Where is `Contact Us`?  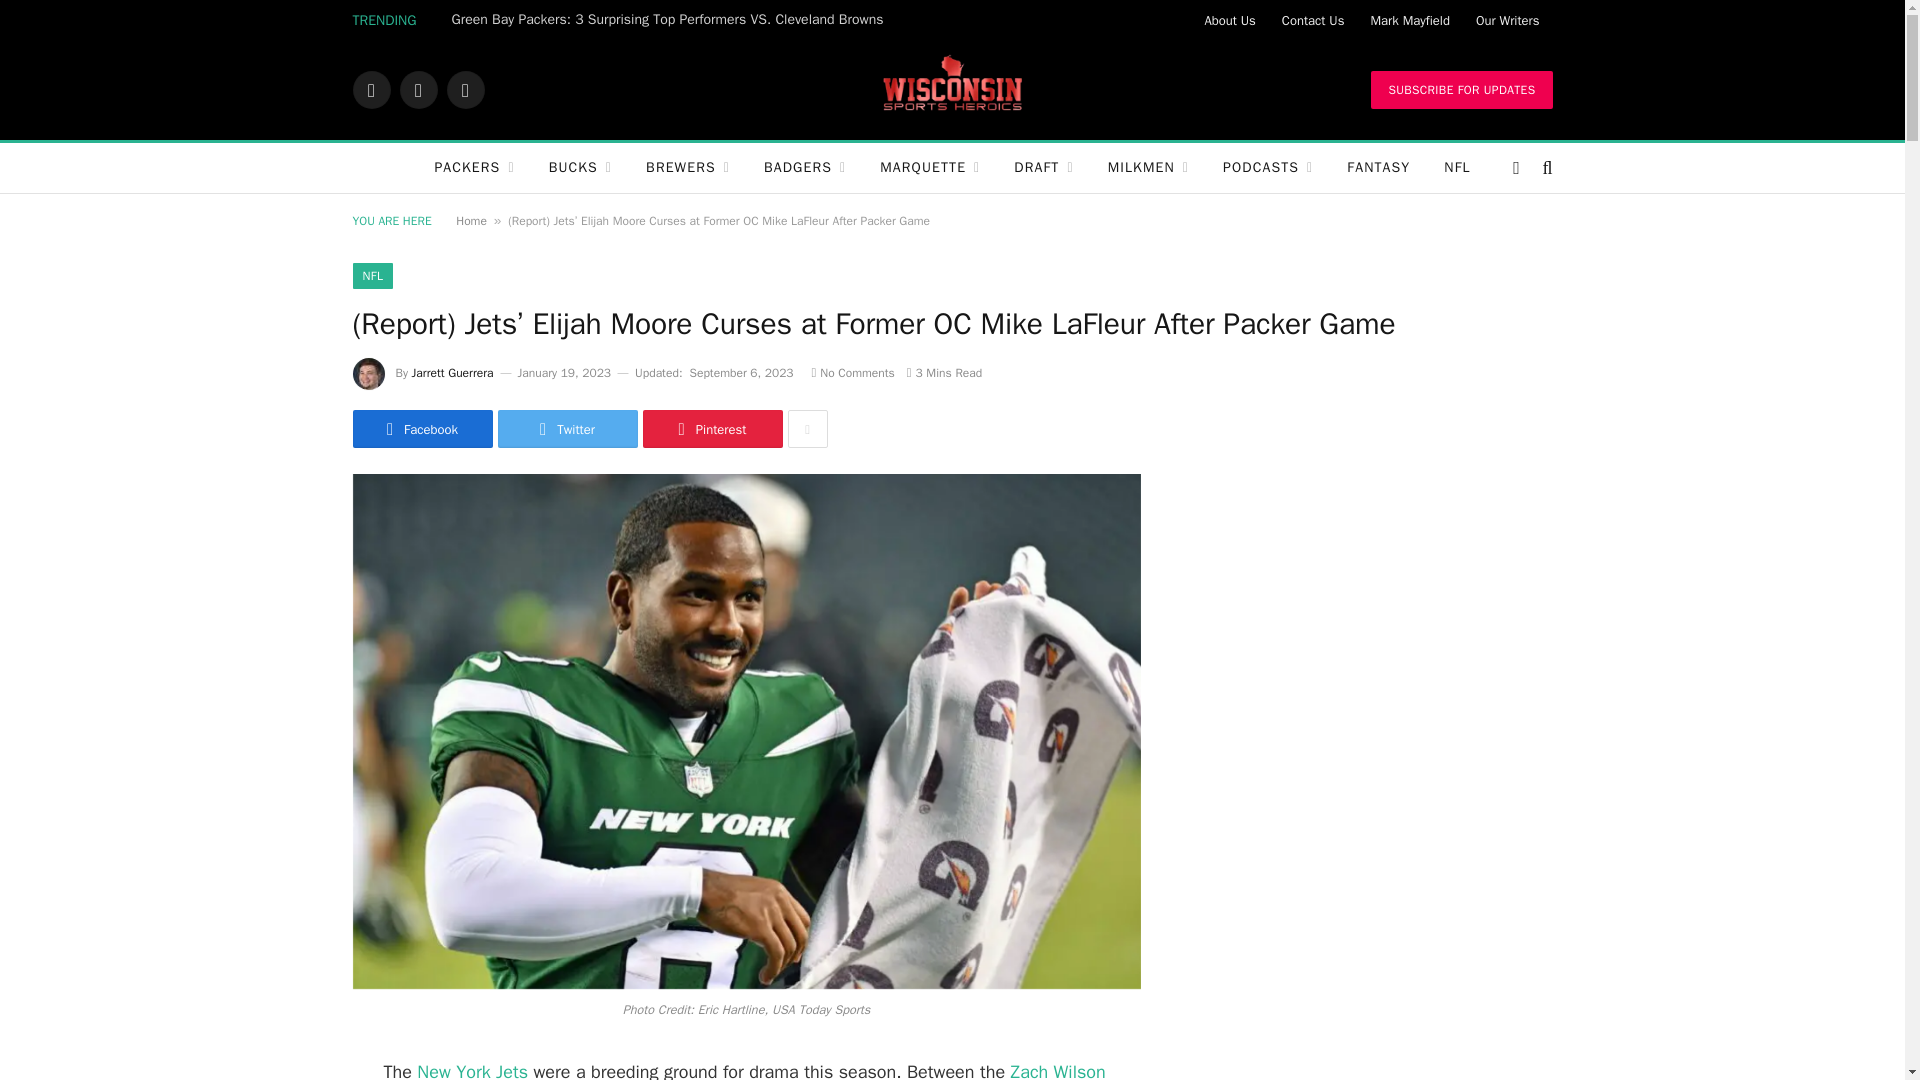 Contact Us is located at coordinates (1313, 20).